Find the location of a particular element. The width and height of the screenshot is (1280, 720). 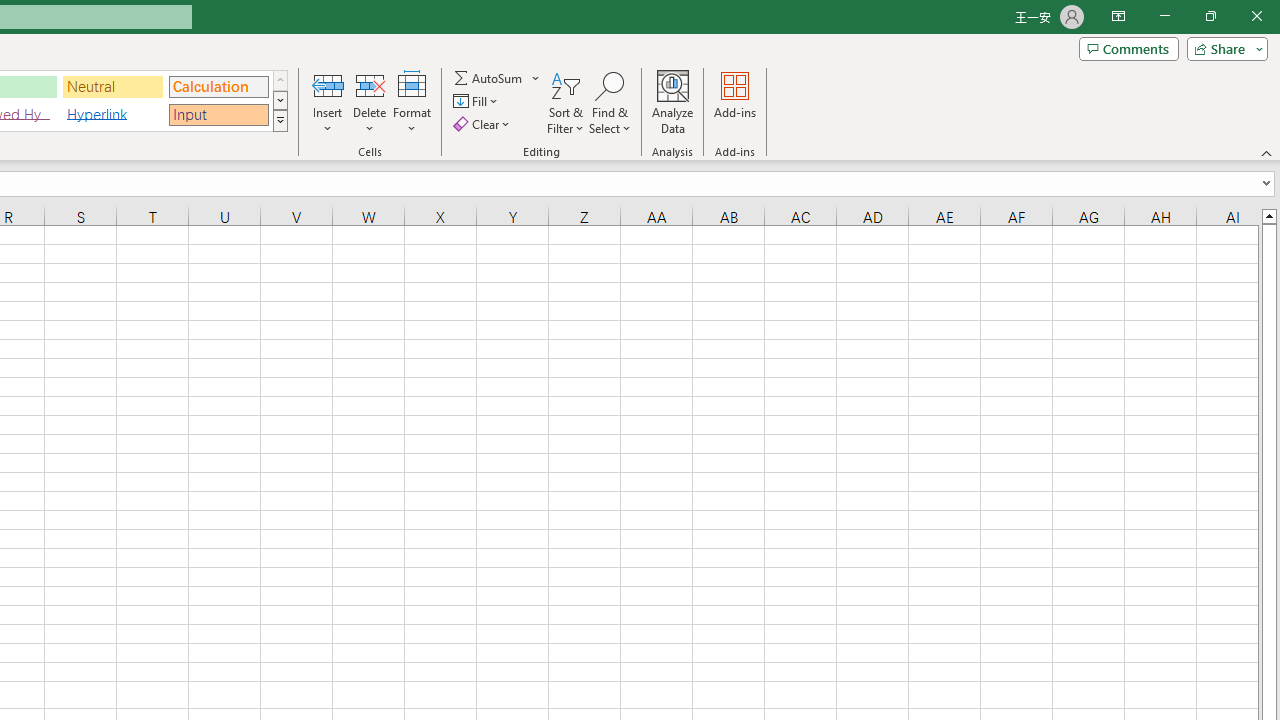

Fill is located at coordinates (478, 102).